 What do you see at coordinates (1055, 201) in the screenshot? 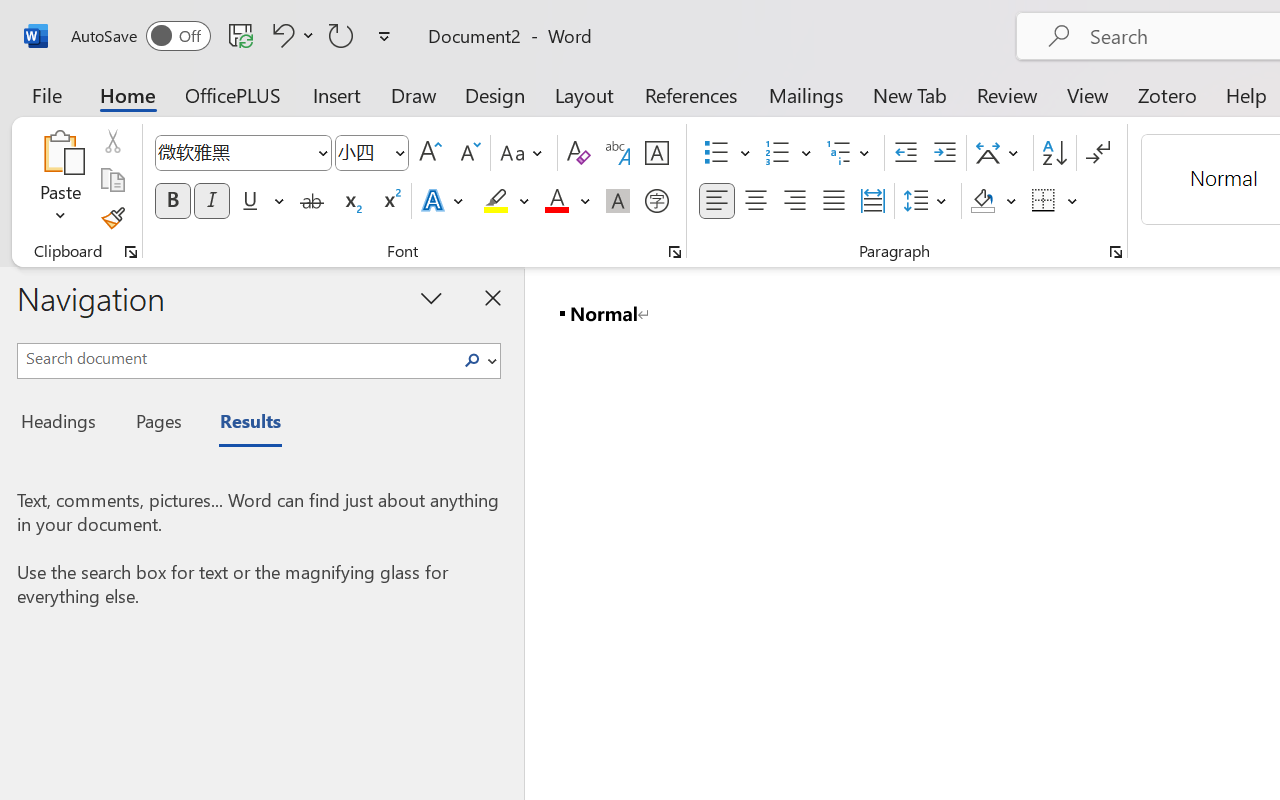
I see `Borders` at bounding box center [1055, 201].